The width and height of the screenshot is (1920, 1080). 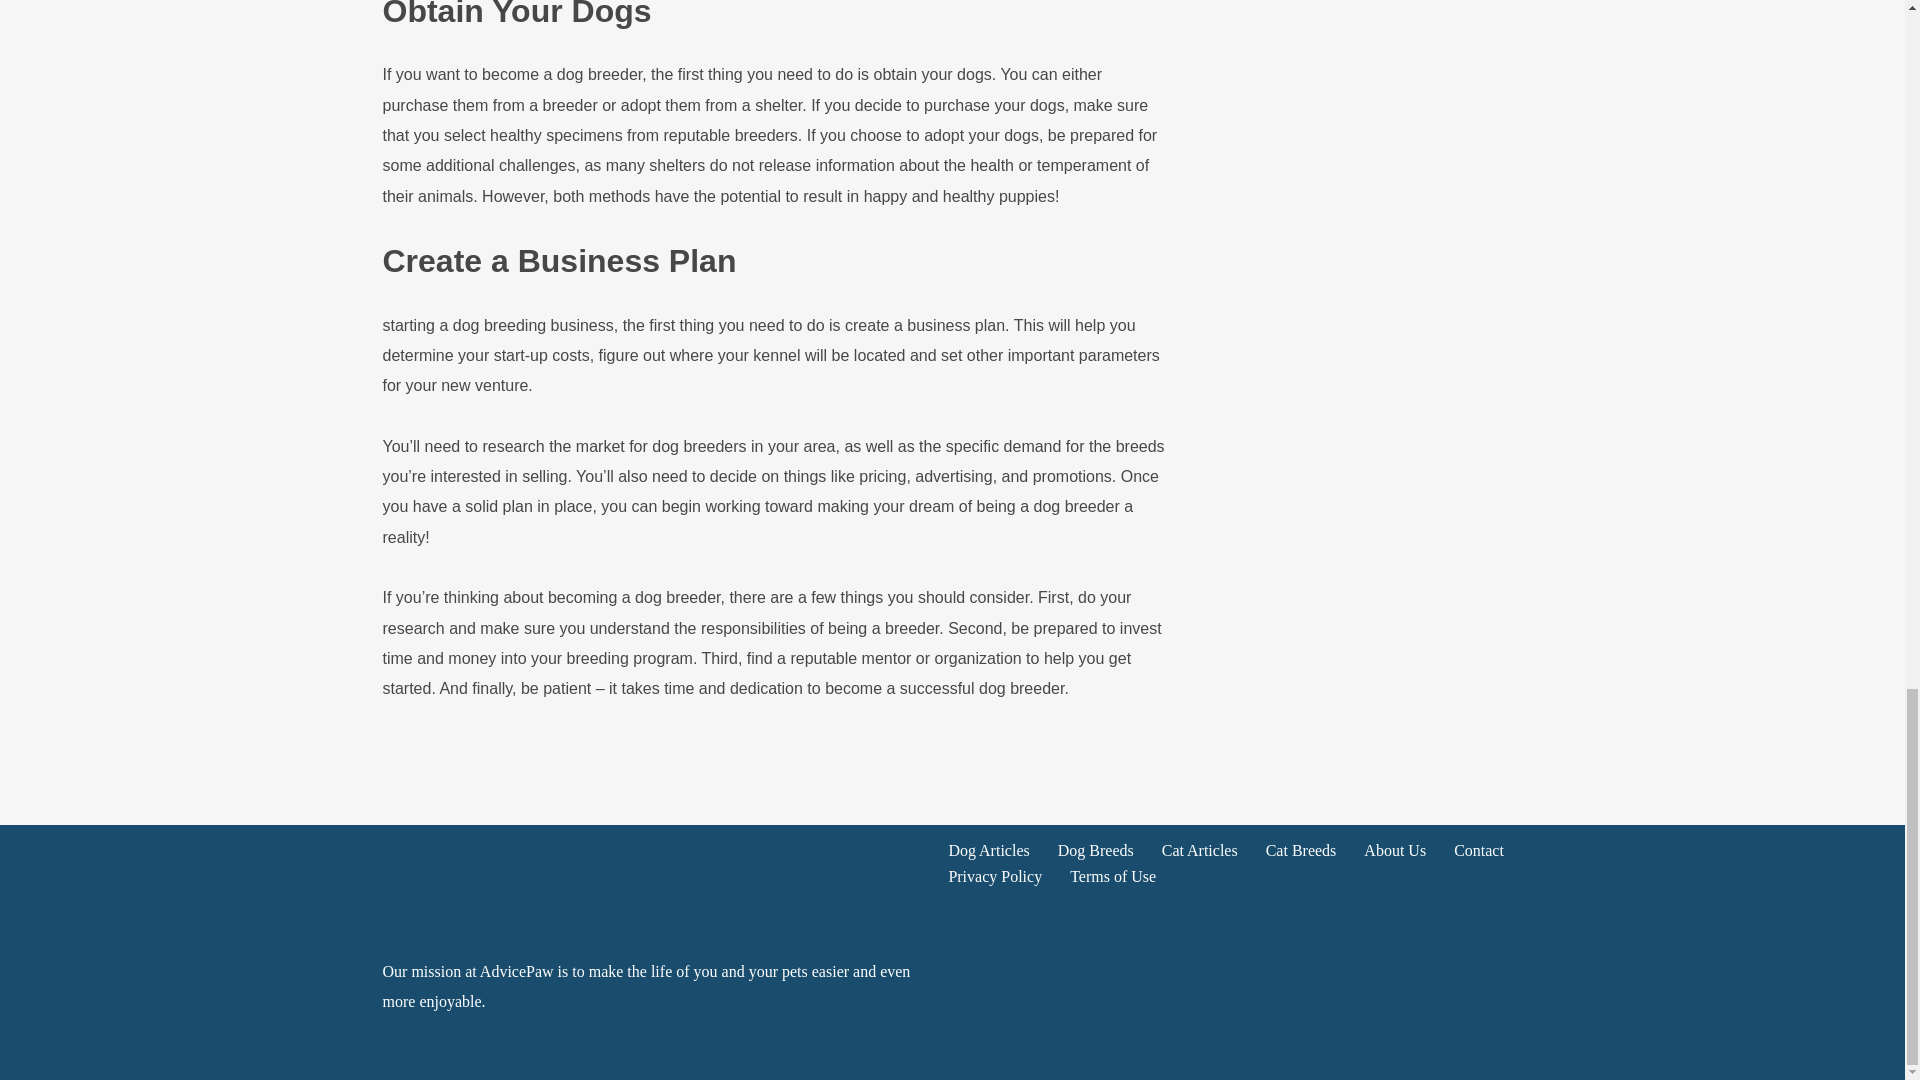 What do you see at coordinates (541, 1051) in the screenshot?
I see `WordPress` at bounding box center [541, 1051].